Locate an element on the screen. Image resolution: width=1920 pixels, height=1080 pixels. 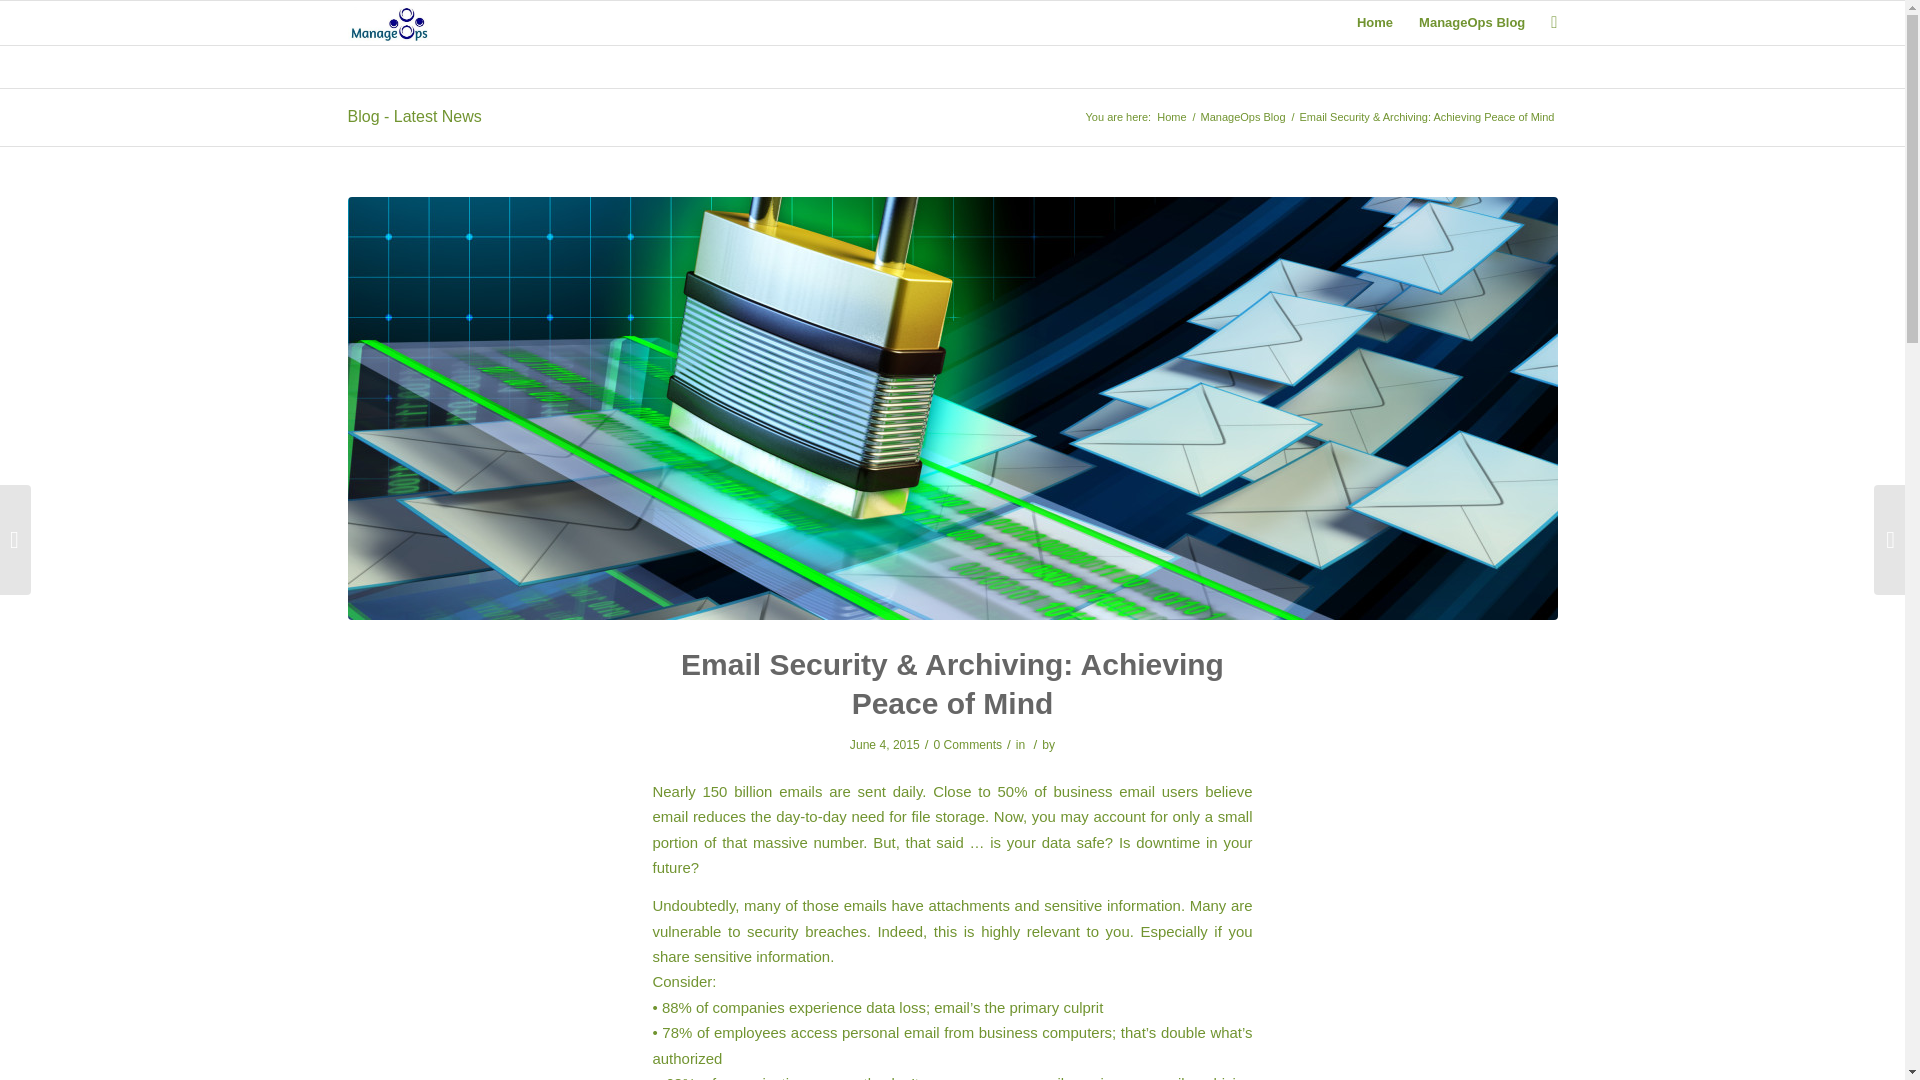
ManageOps Blog is located at coordinates (1471, 23).